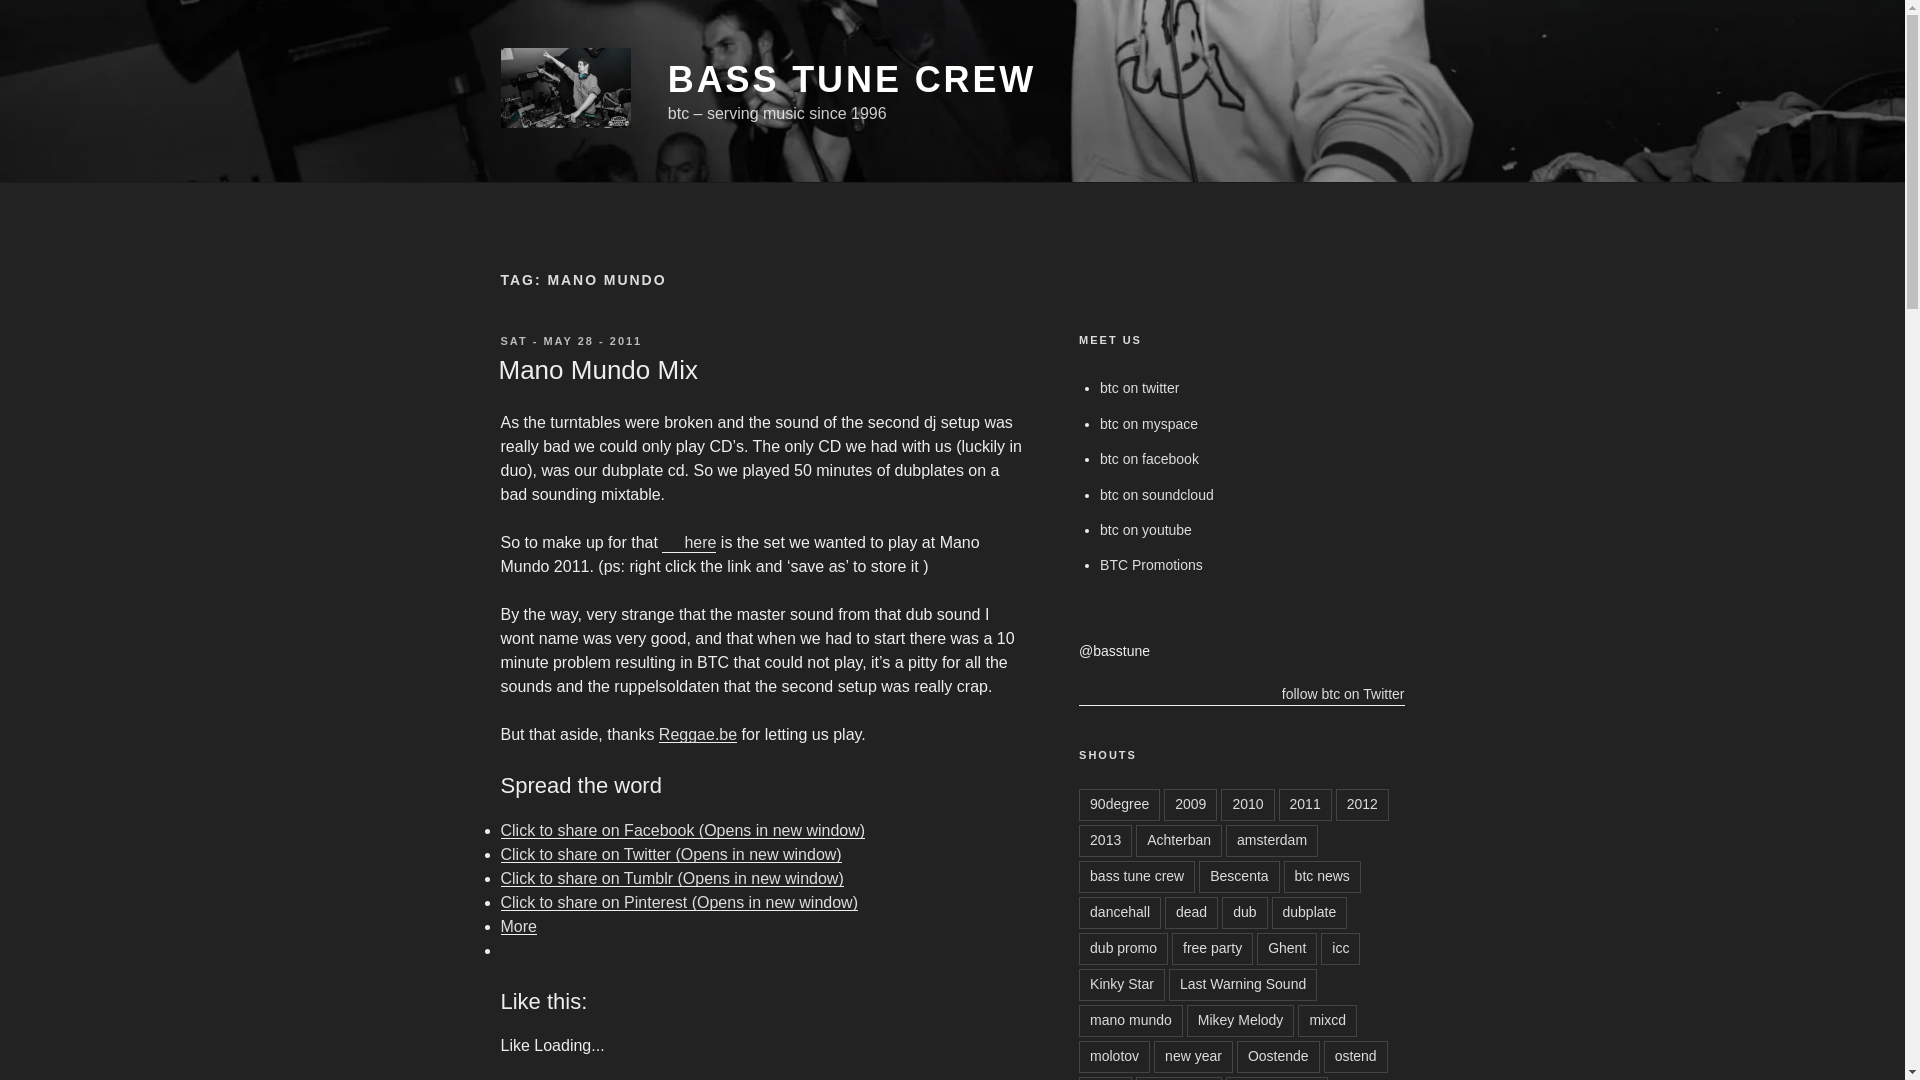  Describe the element at coordinates (1239, 877) in the screenshot. I see `Bescenta` at that location.